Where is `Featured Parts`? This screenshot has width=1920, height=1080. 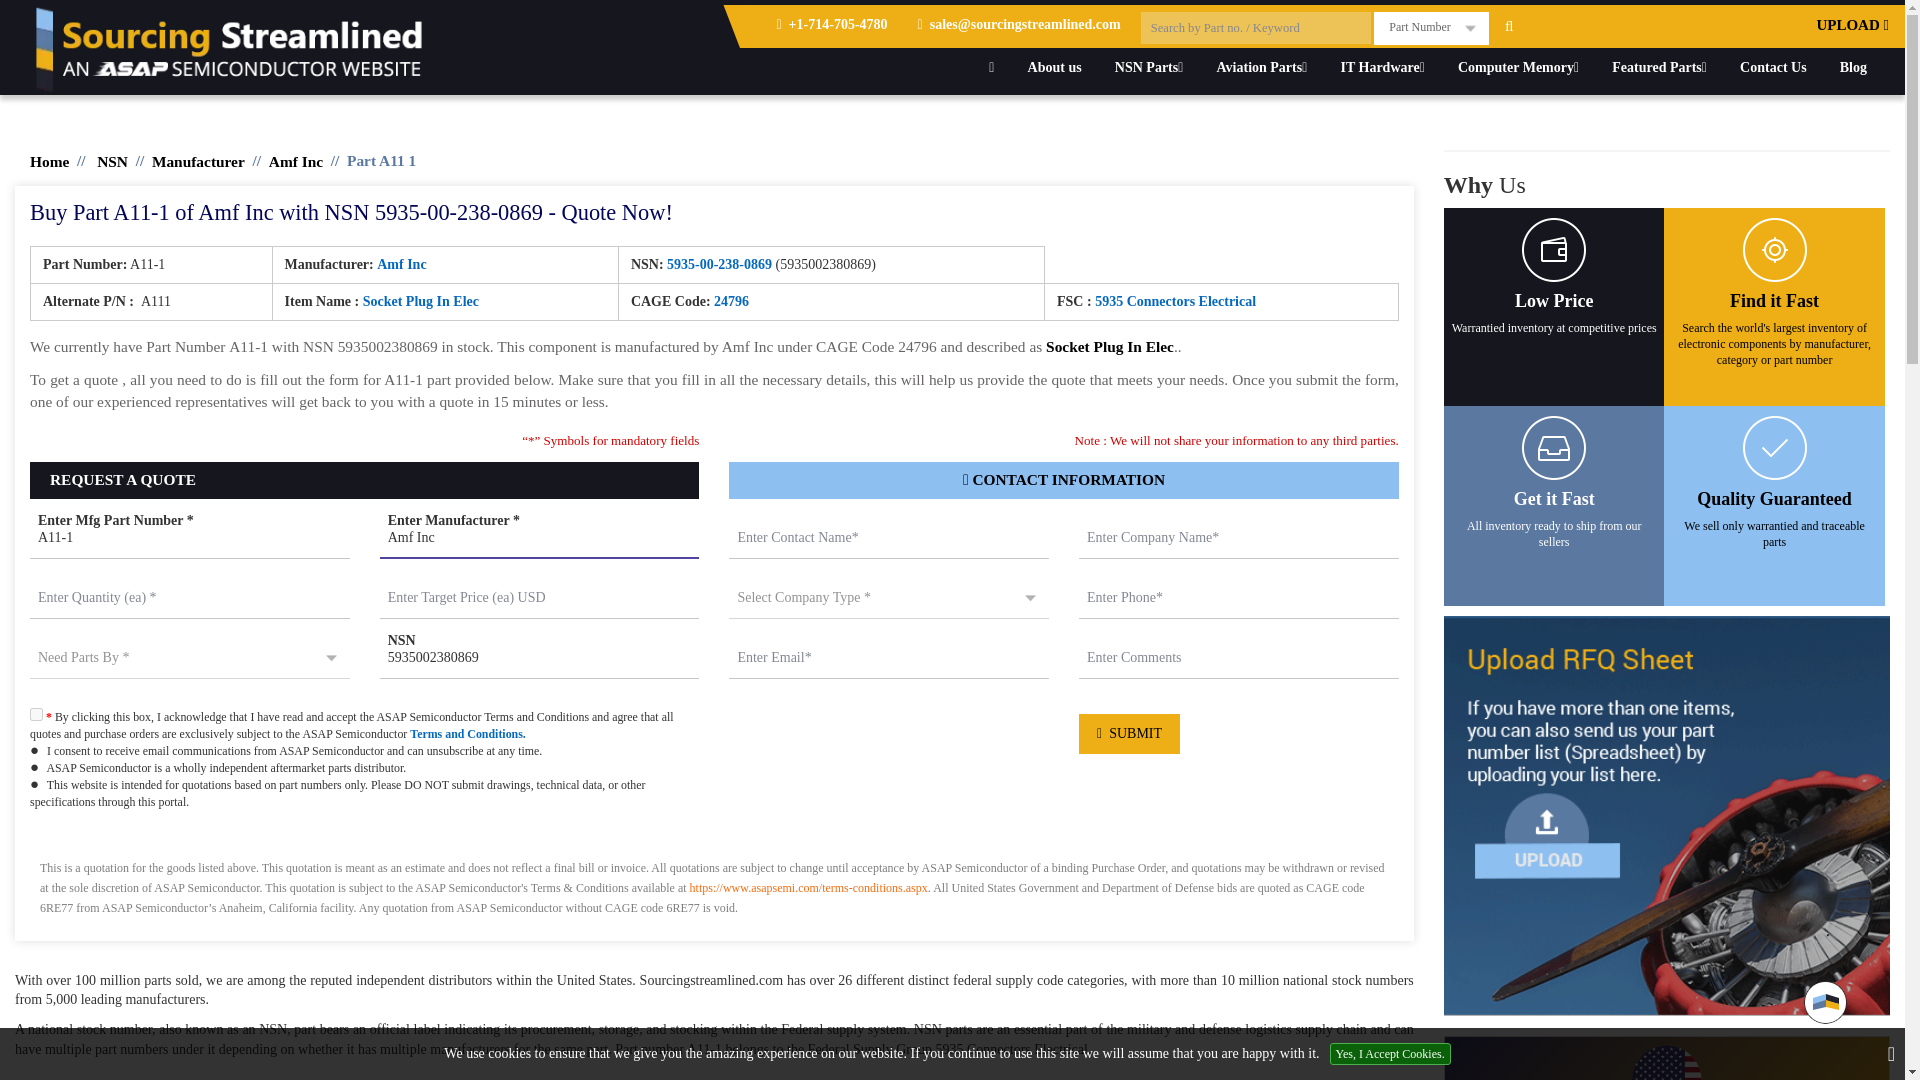
Featured Parts is located at coordinates (1660, 67).